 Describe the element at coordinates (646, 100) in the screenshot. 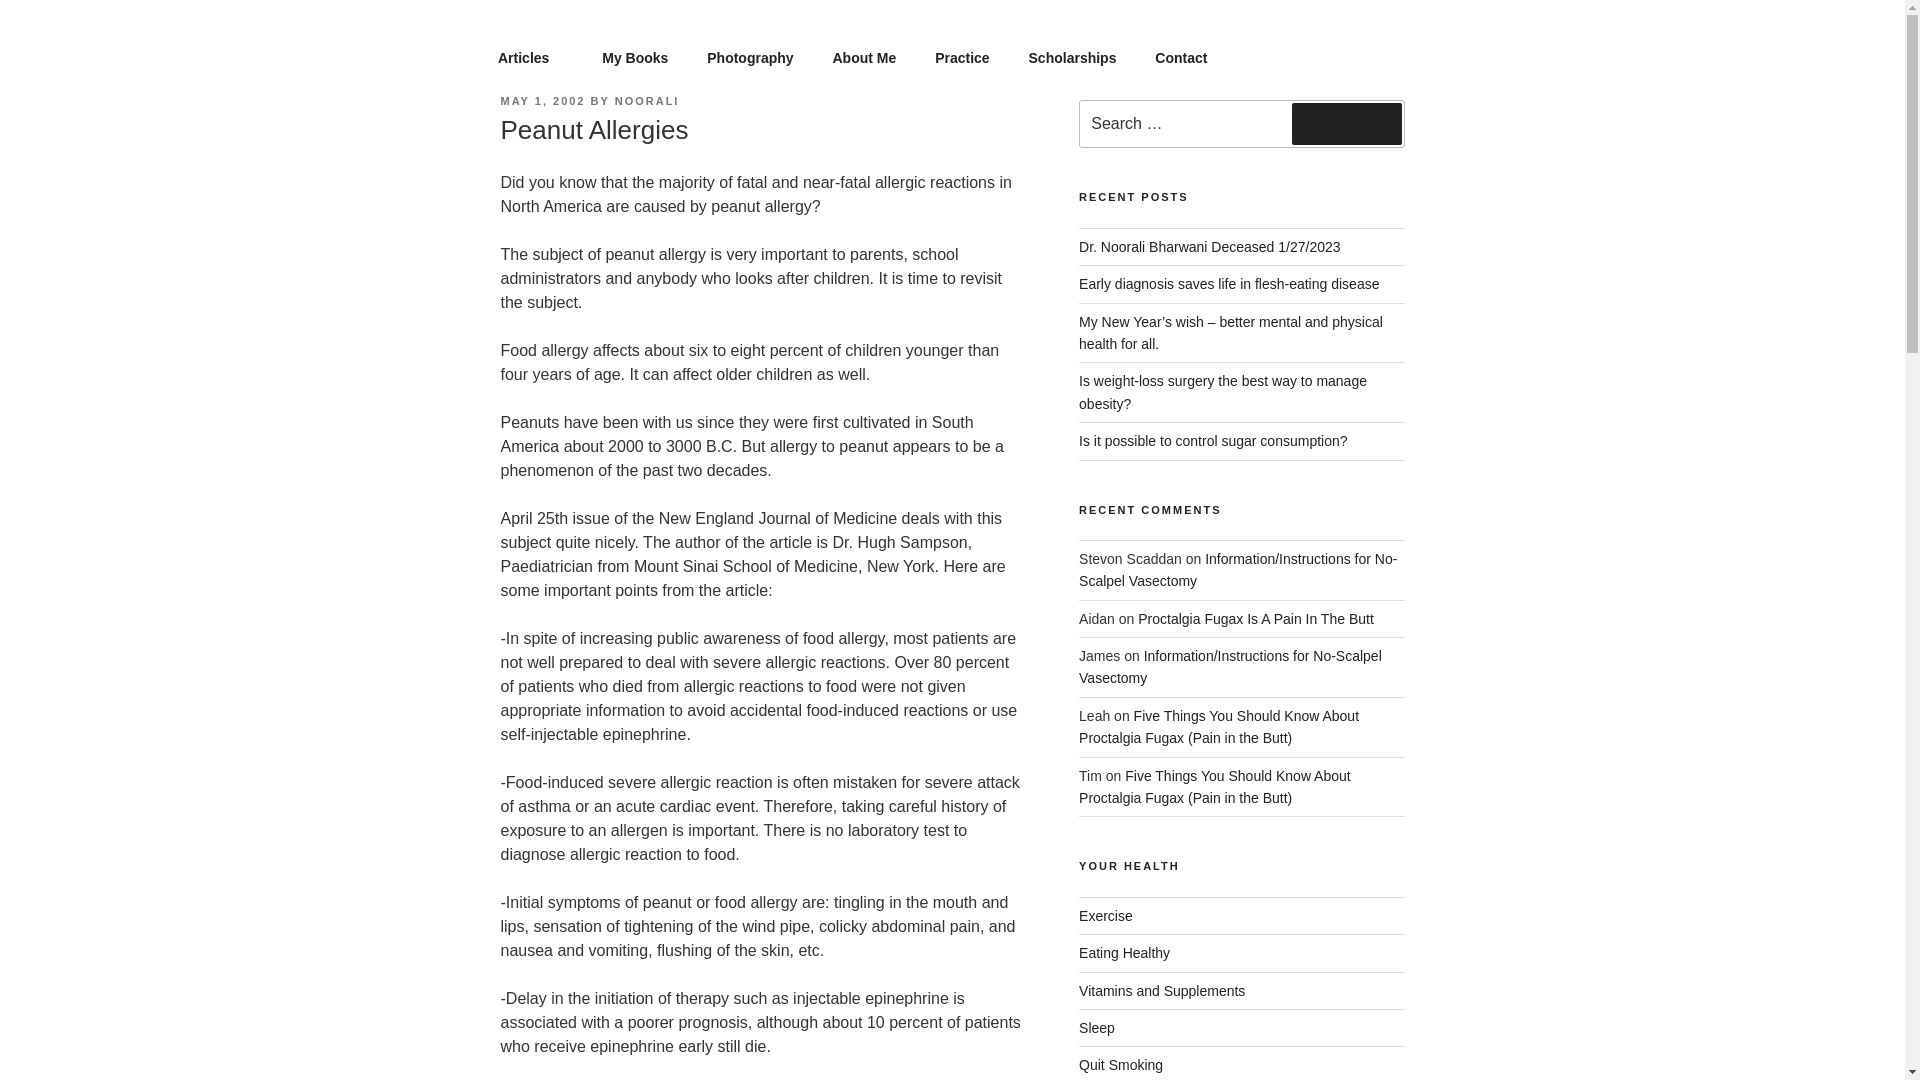

I see `NOORALI` at that location.